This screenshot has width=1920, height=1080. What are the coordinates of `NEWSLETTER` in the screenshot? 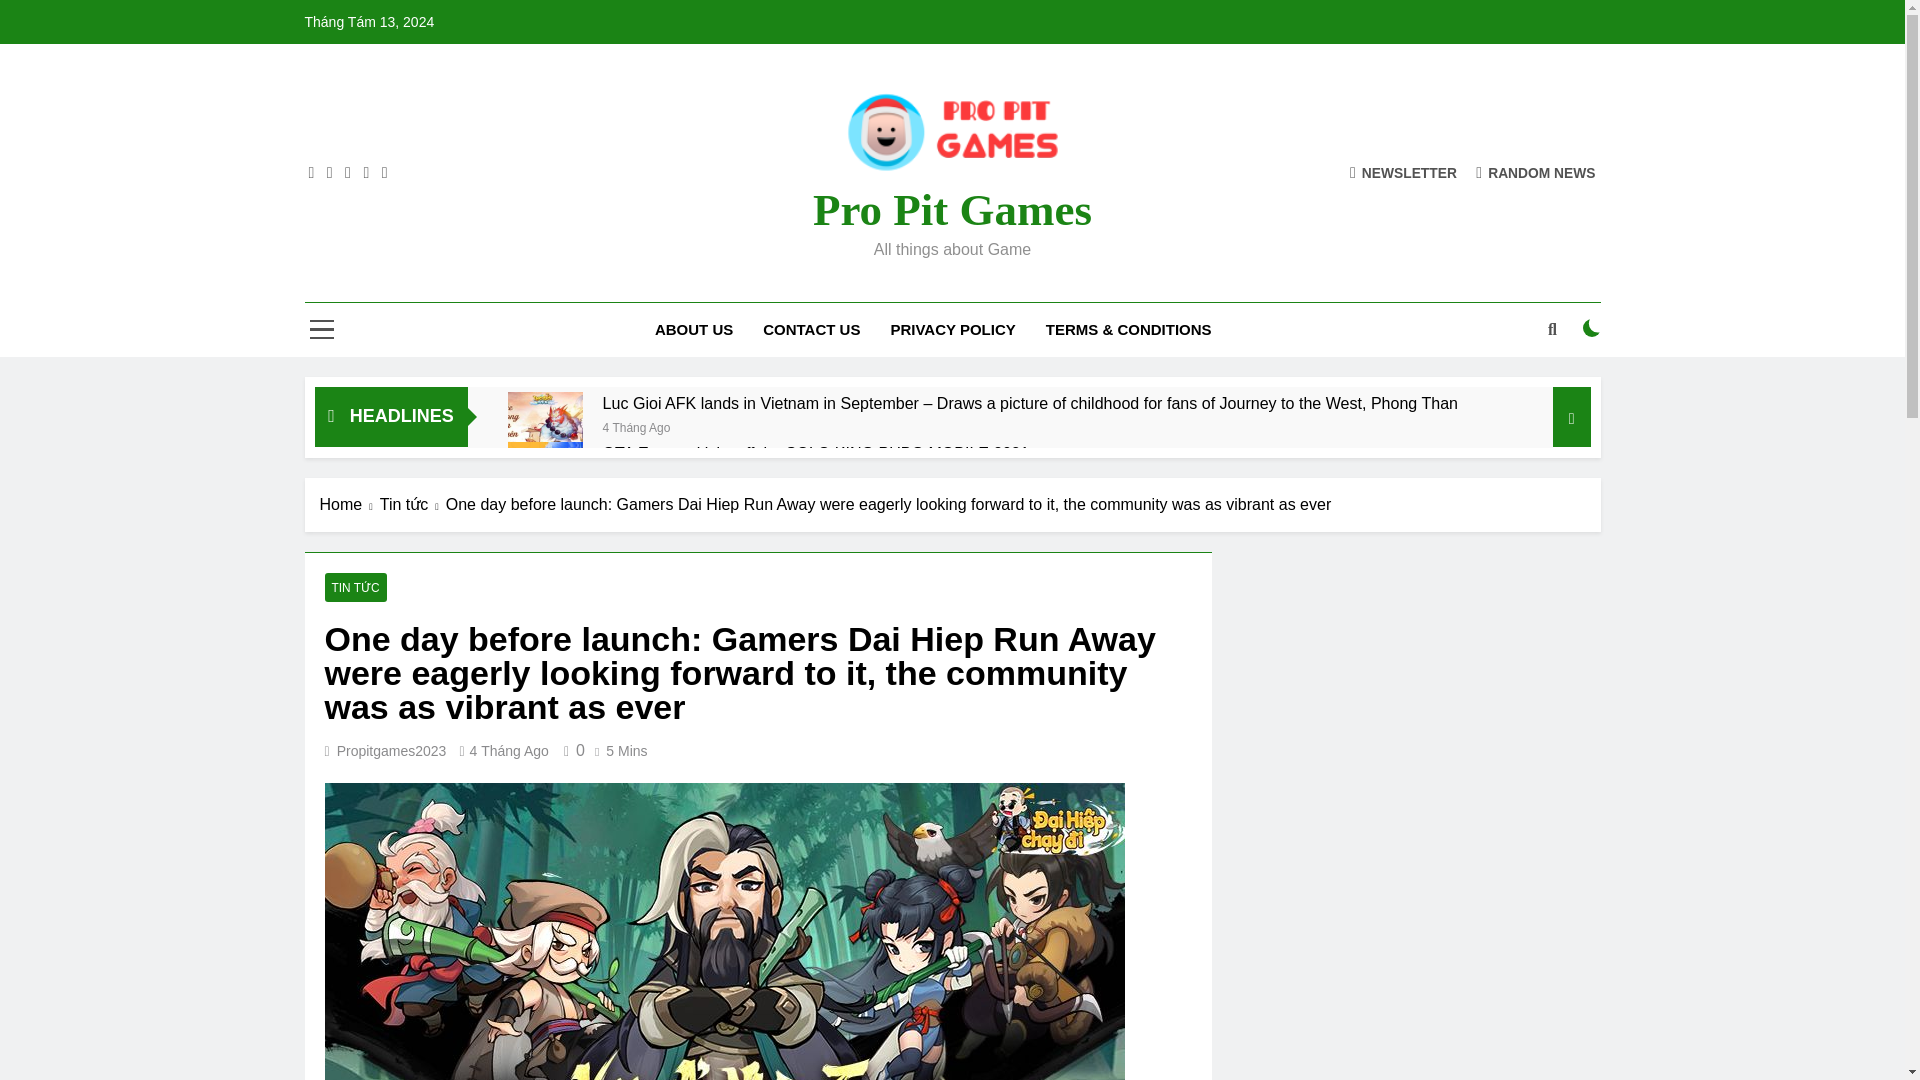 It's located at (1403, 172).